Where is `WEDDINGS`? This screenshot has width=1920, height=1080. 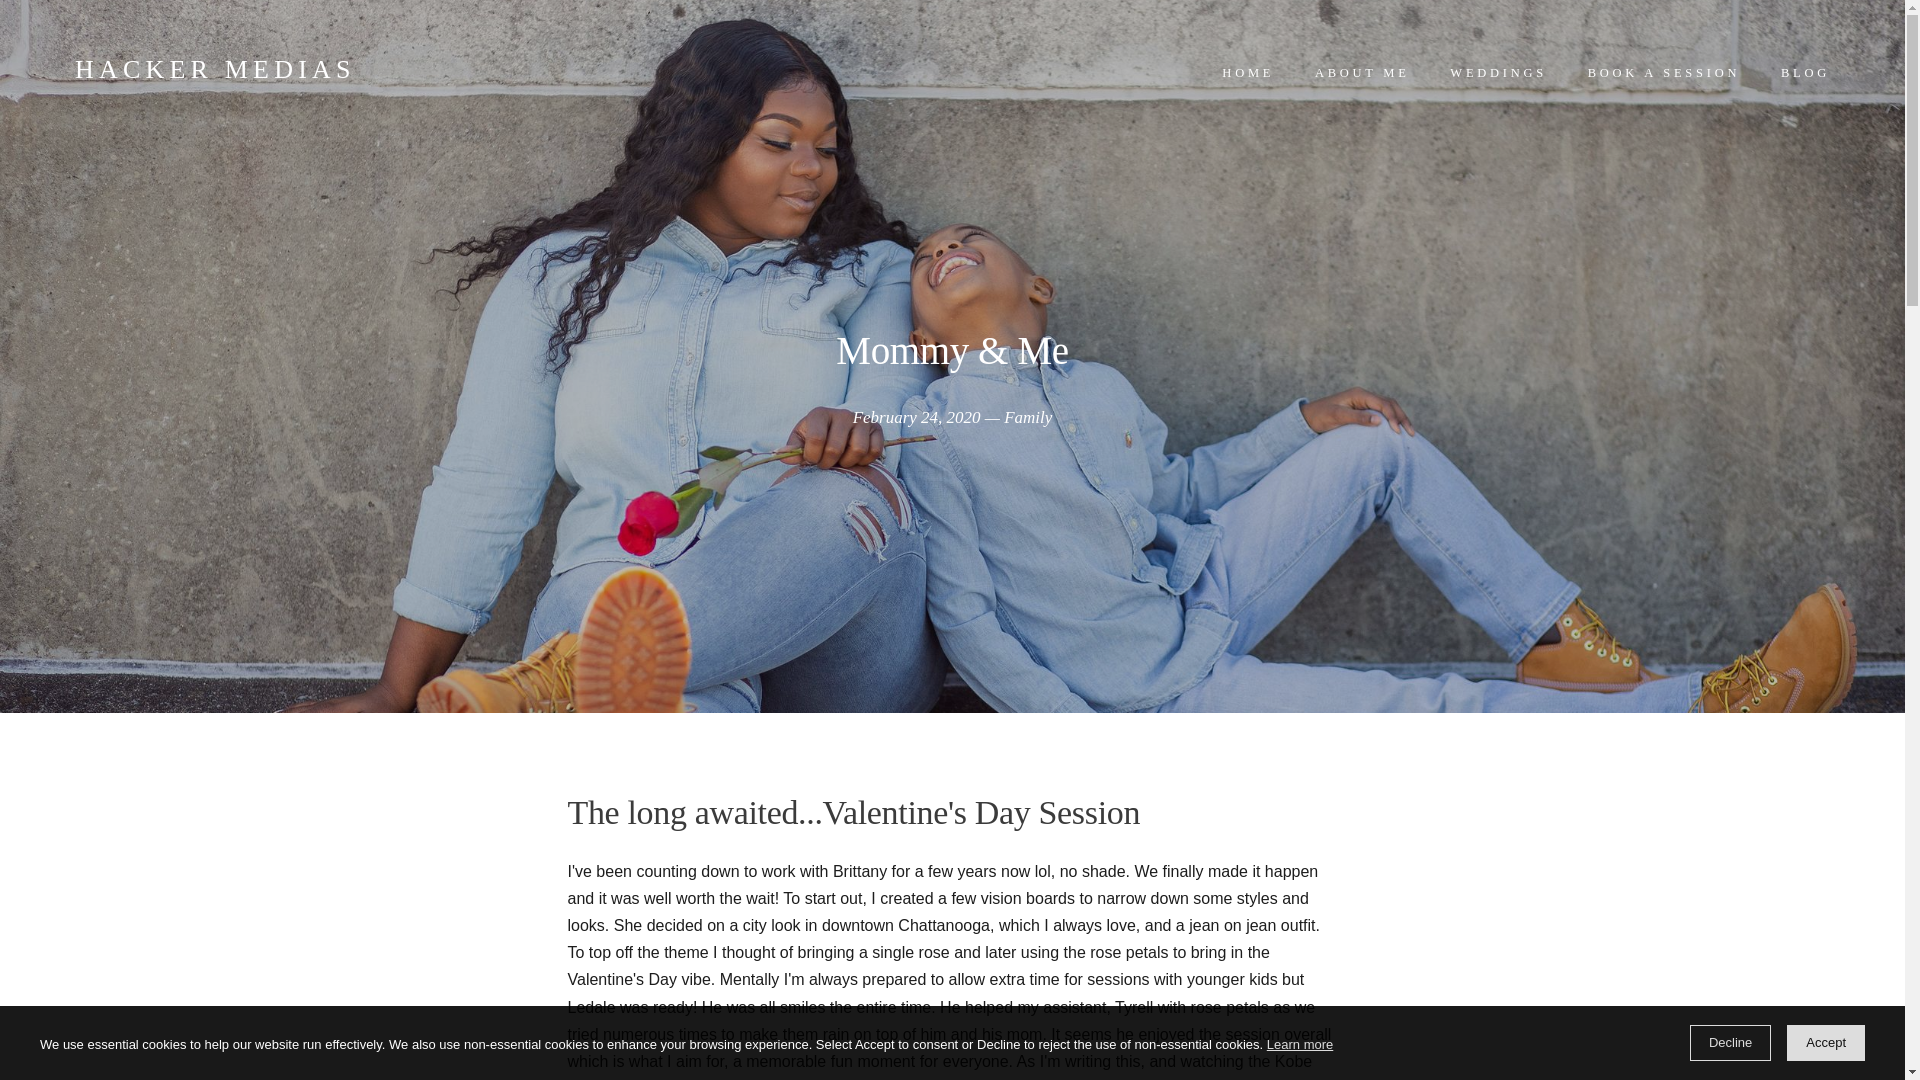
WEDDINGS is located at coordinates (1498, 72).